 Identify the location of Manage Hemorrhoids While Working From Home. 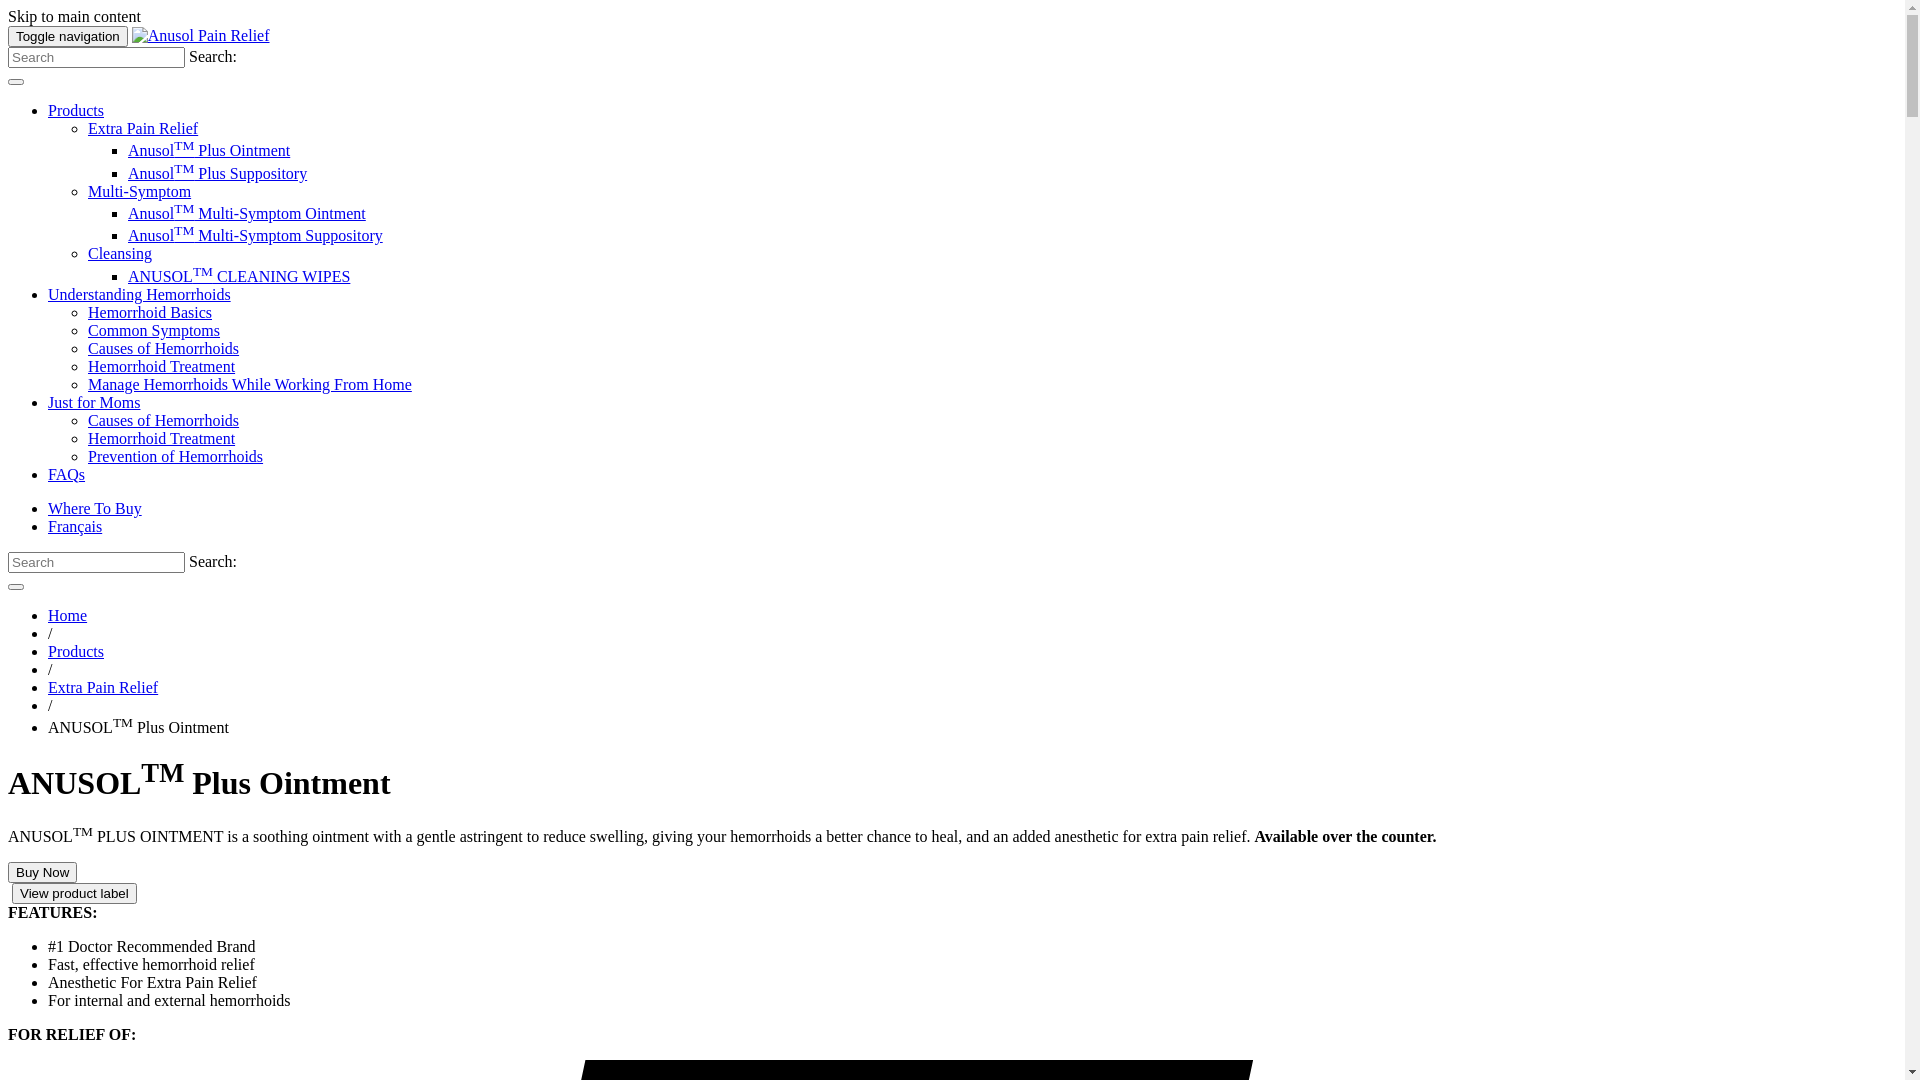
(250, 384).